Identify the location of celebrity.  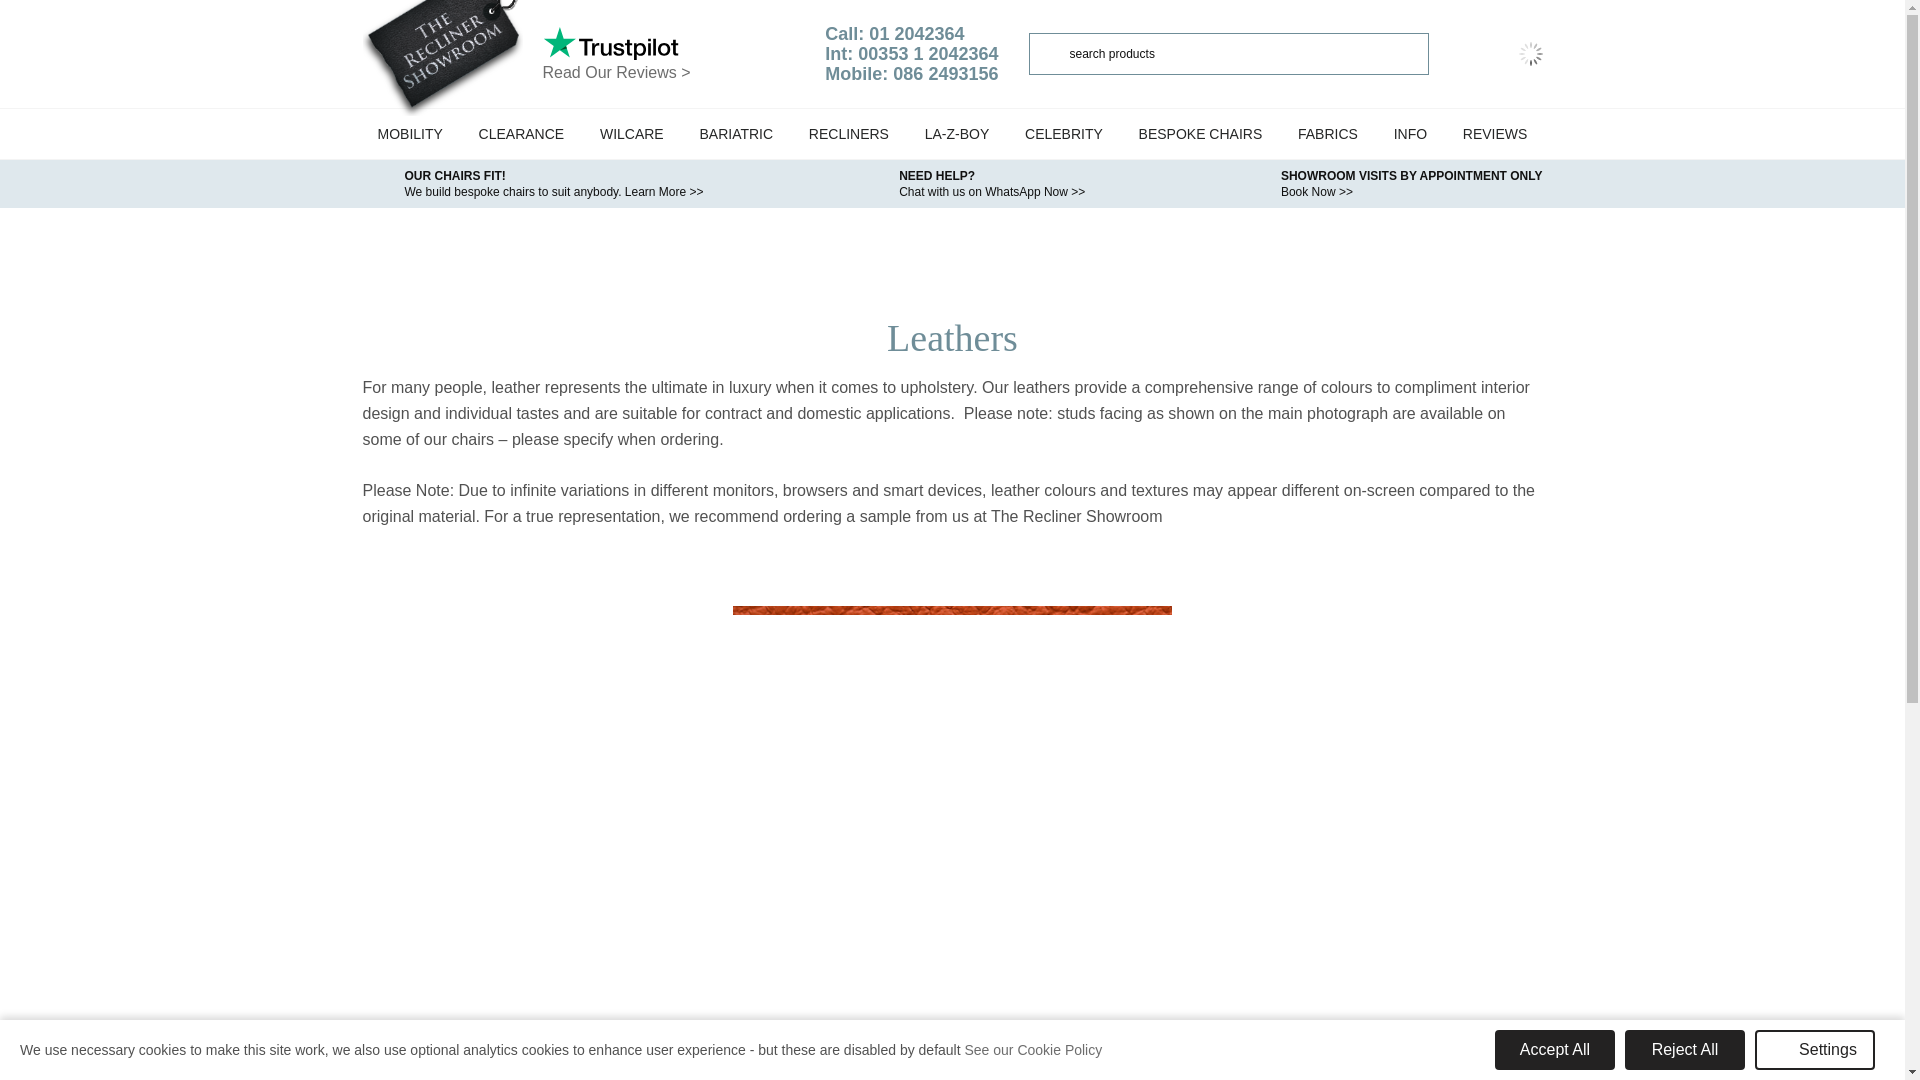
(1063, 134).